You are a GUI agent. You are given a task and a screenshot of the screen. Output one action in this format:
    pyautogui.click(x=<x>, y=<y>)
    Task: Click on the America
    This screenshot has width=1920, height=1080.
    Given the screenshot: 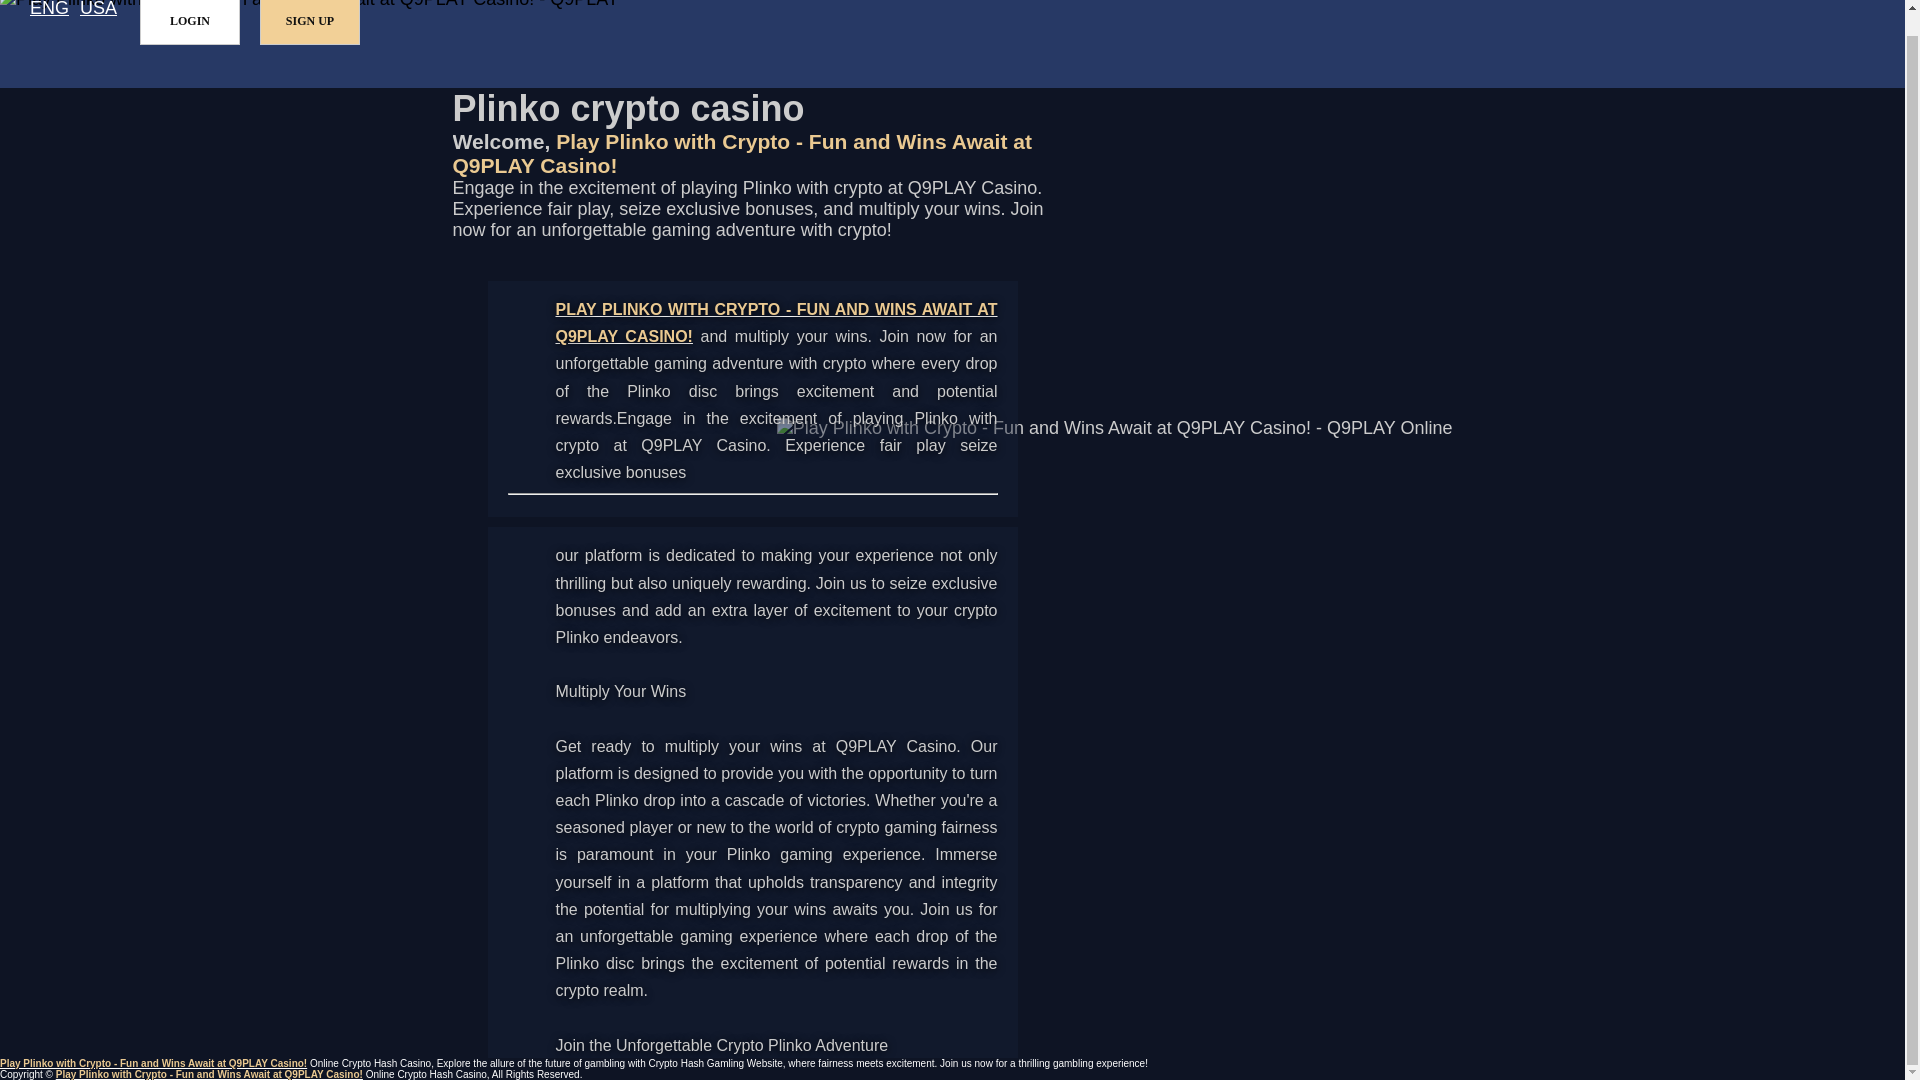 What is the action you would take?
    pyautogui.click(x=98, y=10)
    